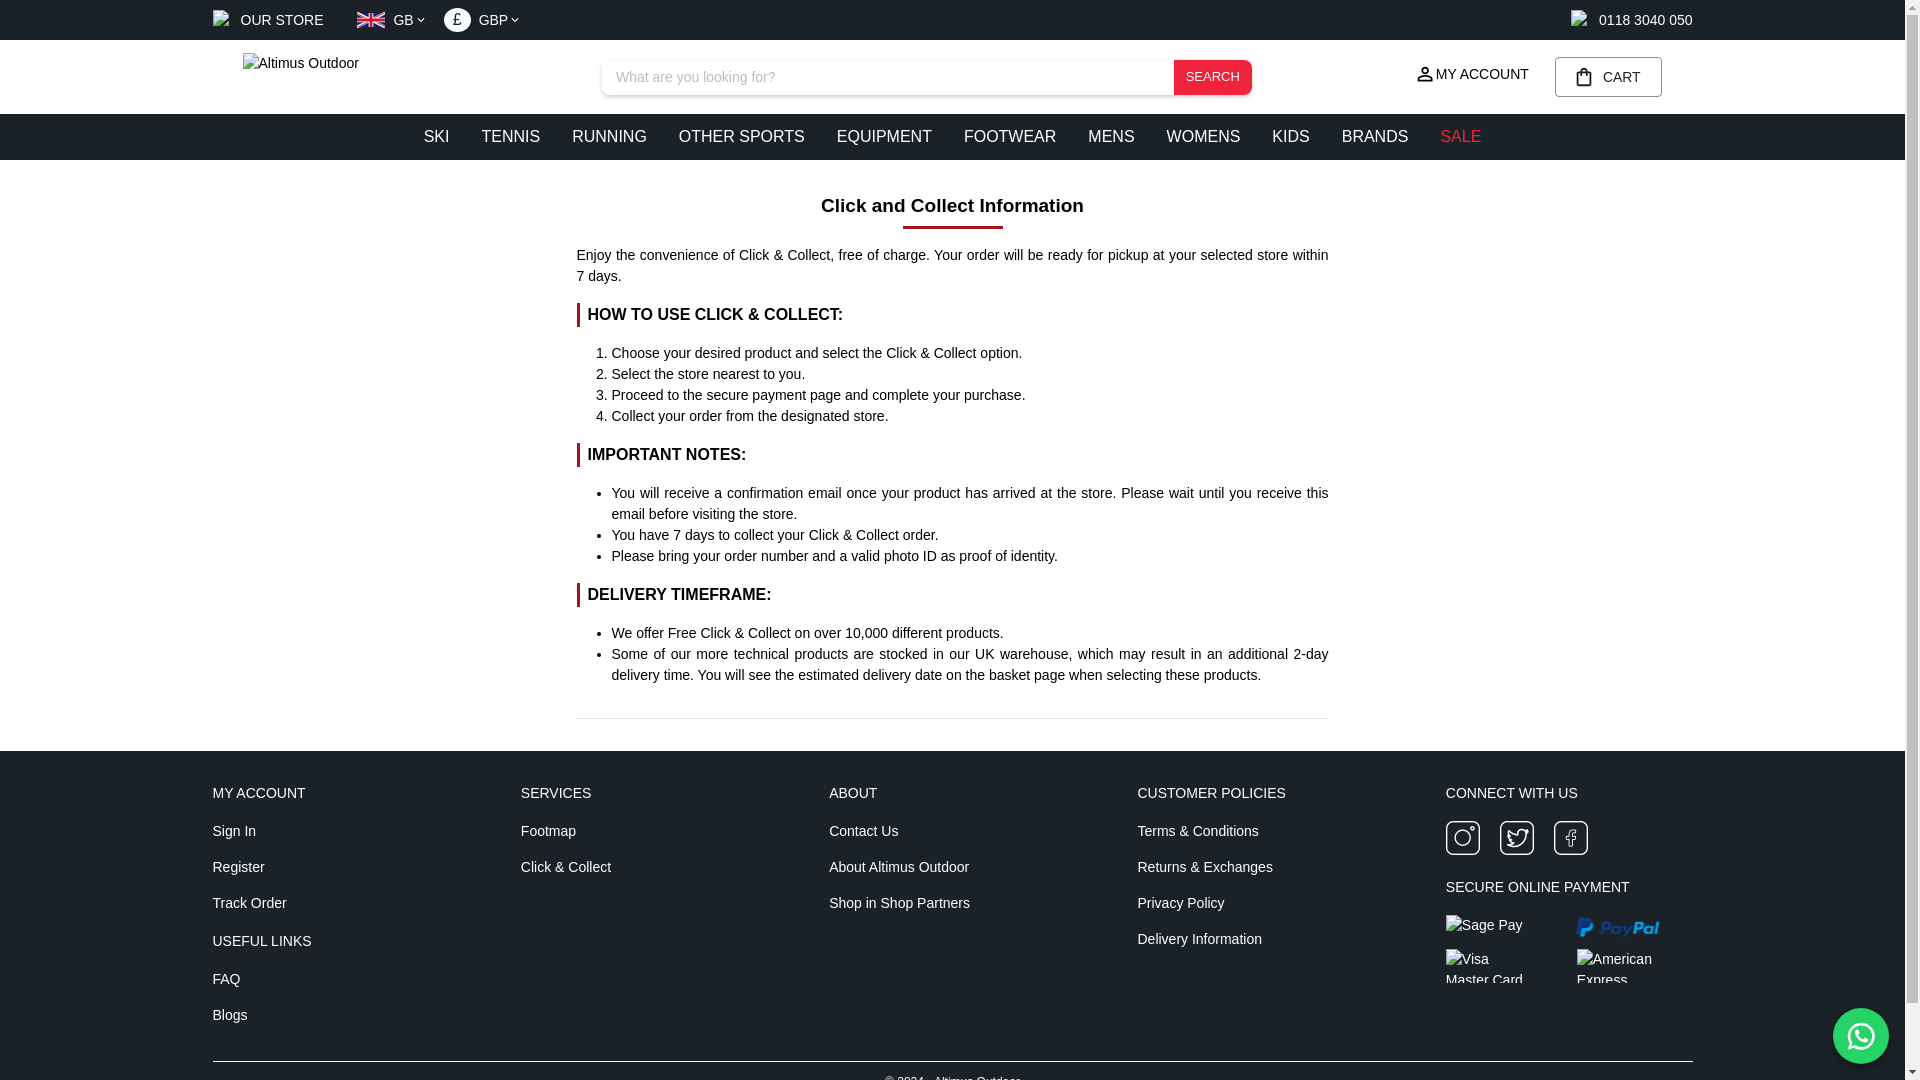 This screenshot has height=1080, width=1920. Describe the element at coordinates (1212, 78) in the screenshot. I see `SEARCH` at that location.